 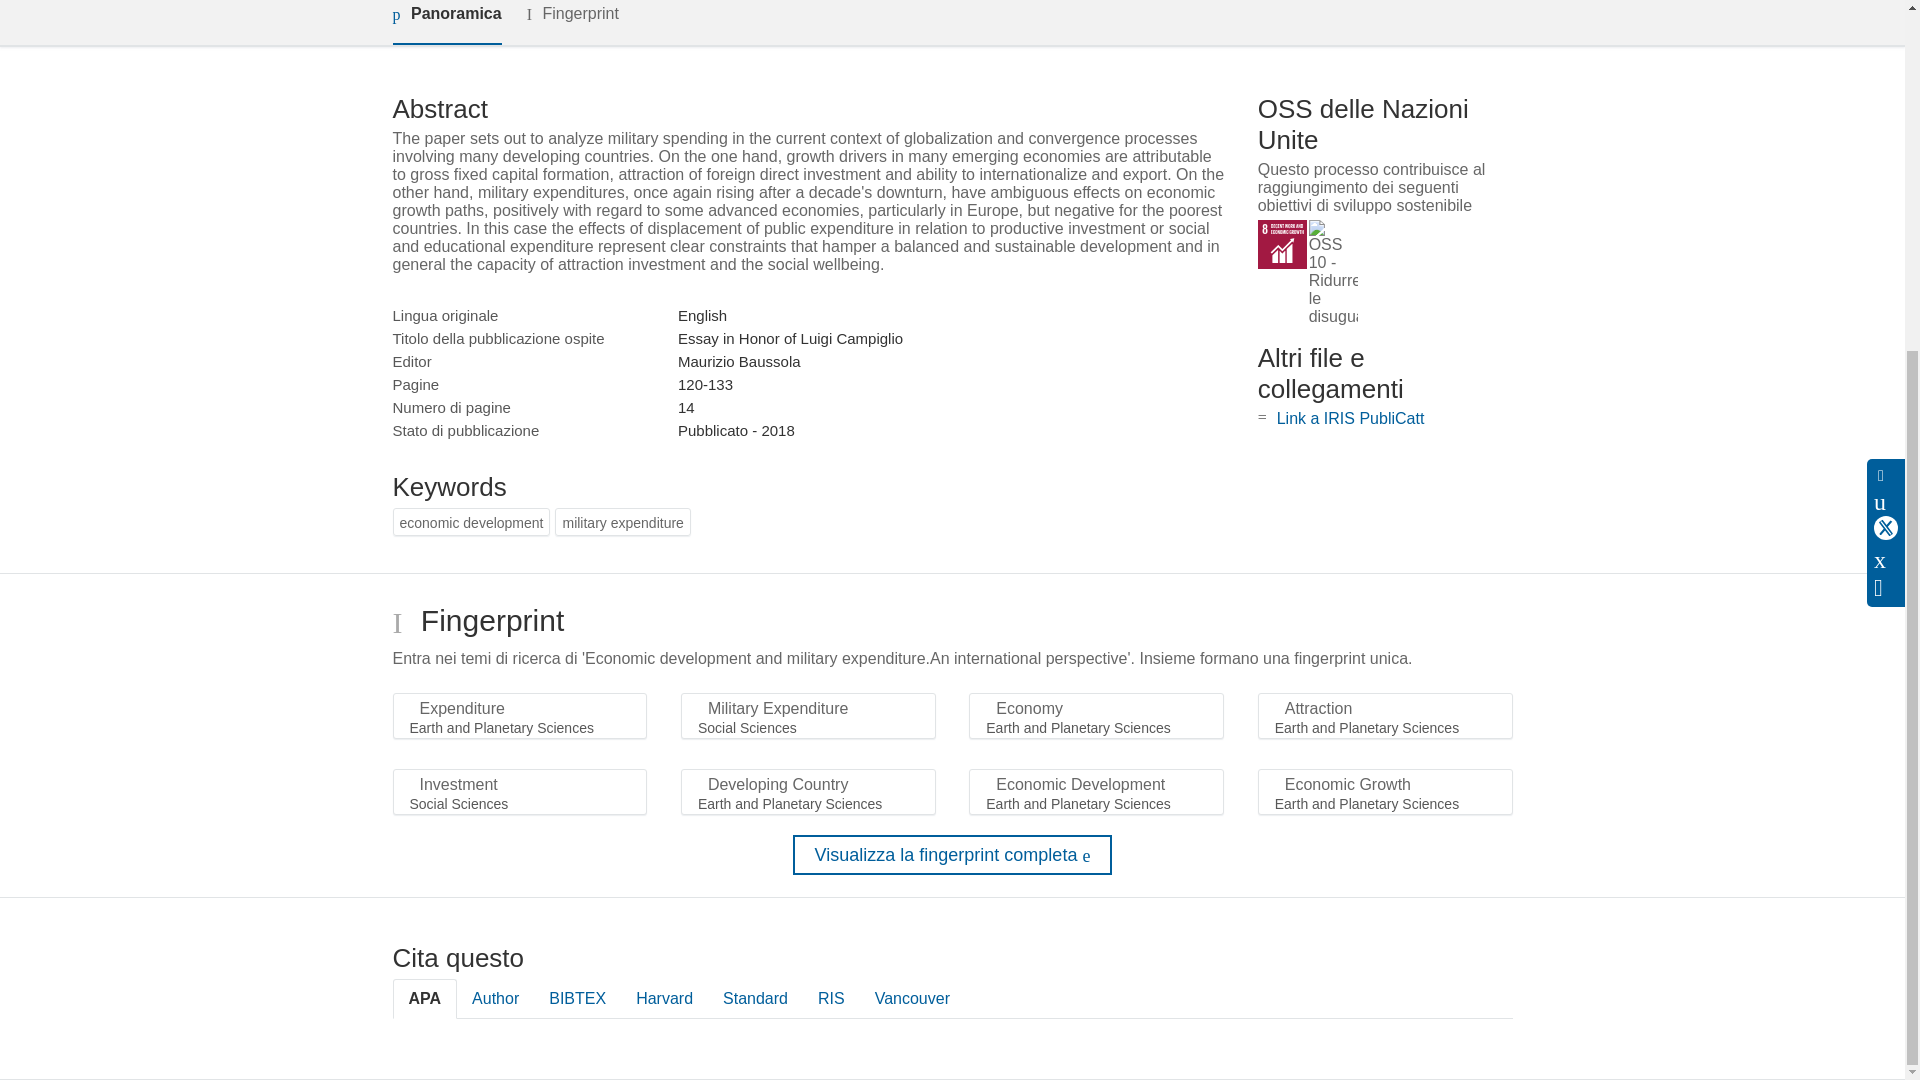 What do you see at coordinates (1282, 244) in the screenshot?
I see `OSS 8 - Lavoro dignitoso e crescita economica` at bounding box center [1282, 244].